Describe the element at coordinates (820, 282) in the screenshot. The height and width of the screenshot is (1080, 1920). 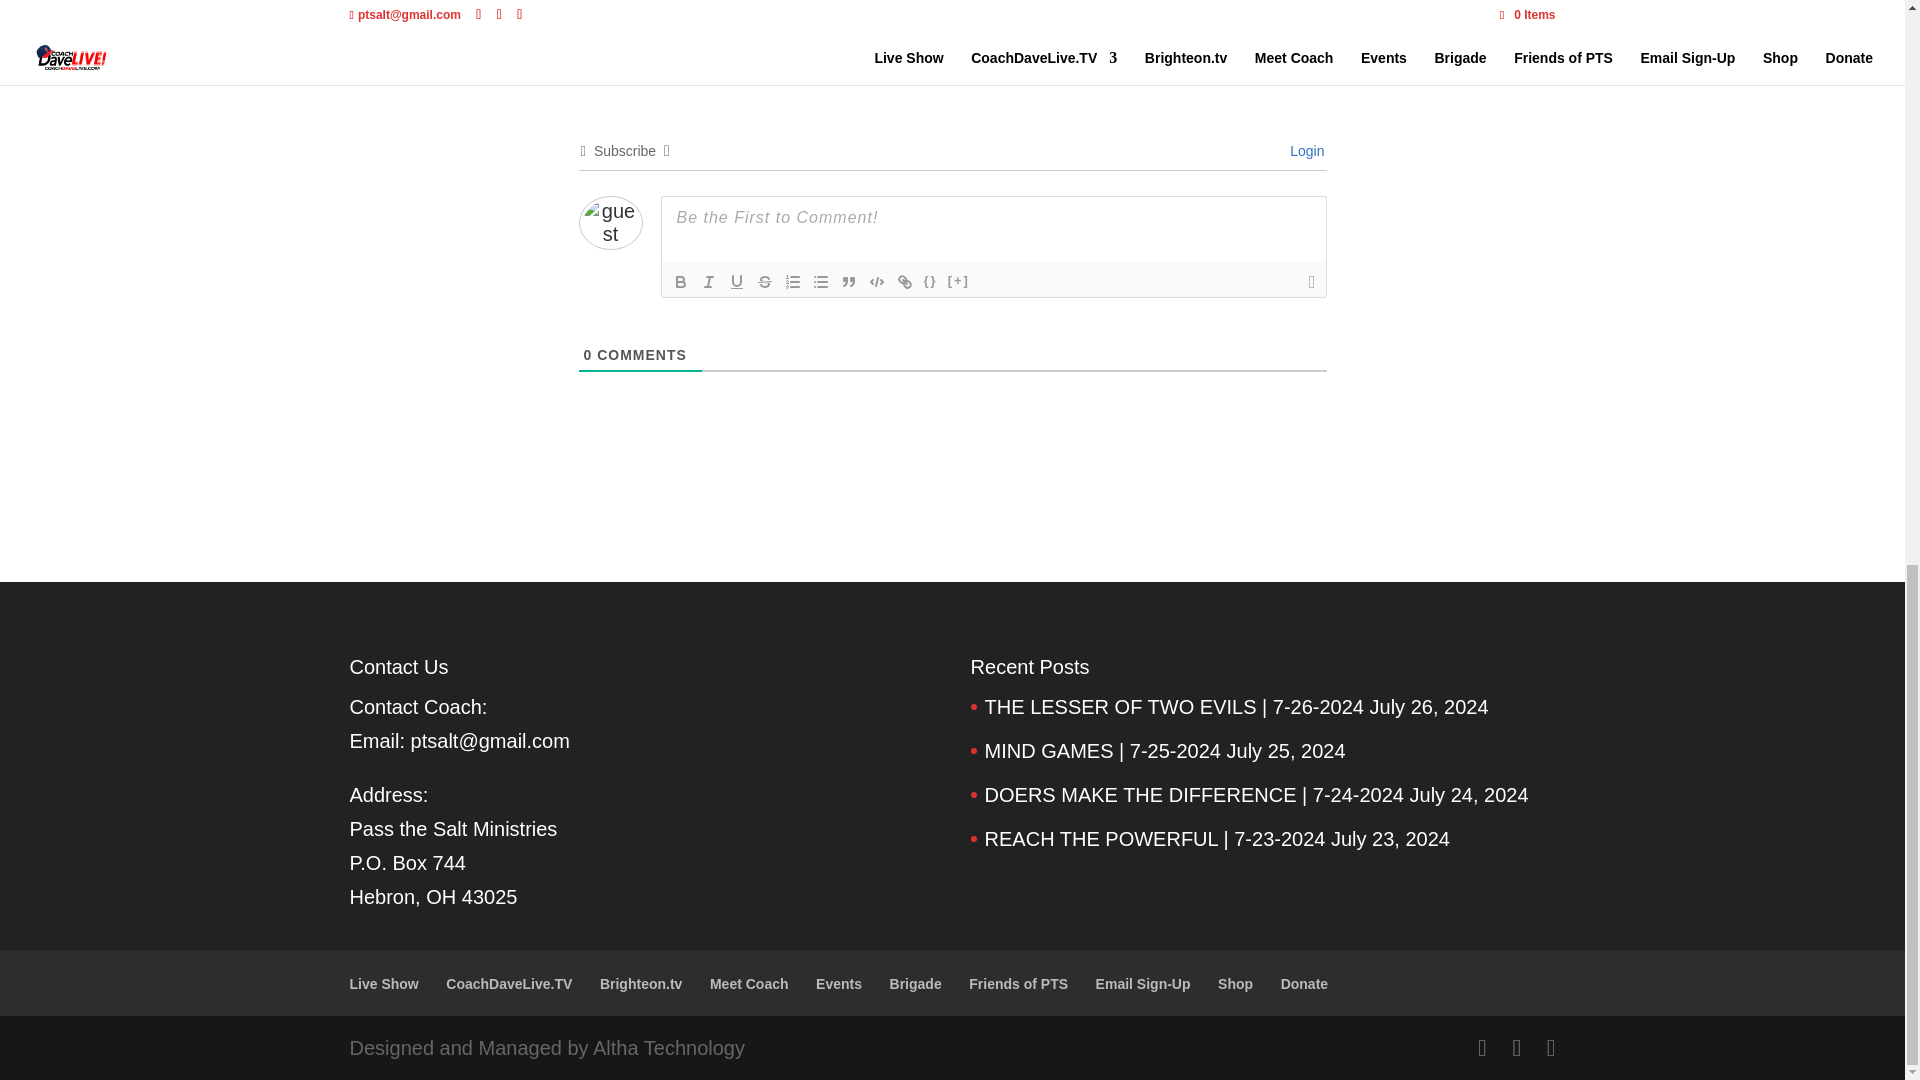
I see `Unordered List` at that location.